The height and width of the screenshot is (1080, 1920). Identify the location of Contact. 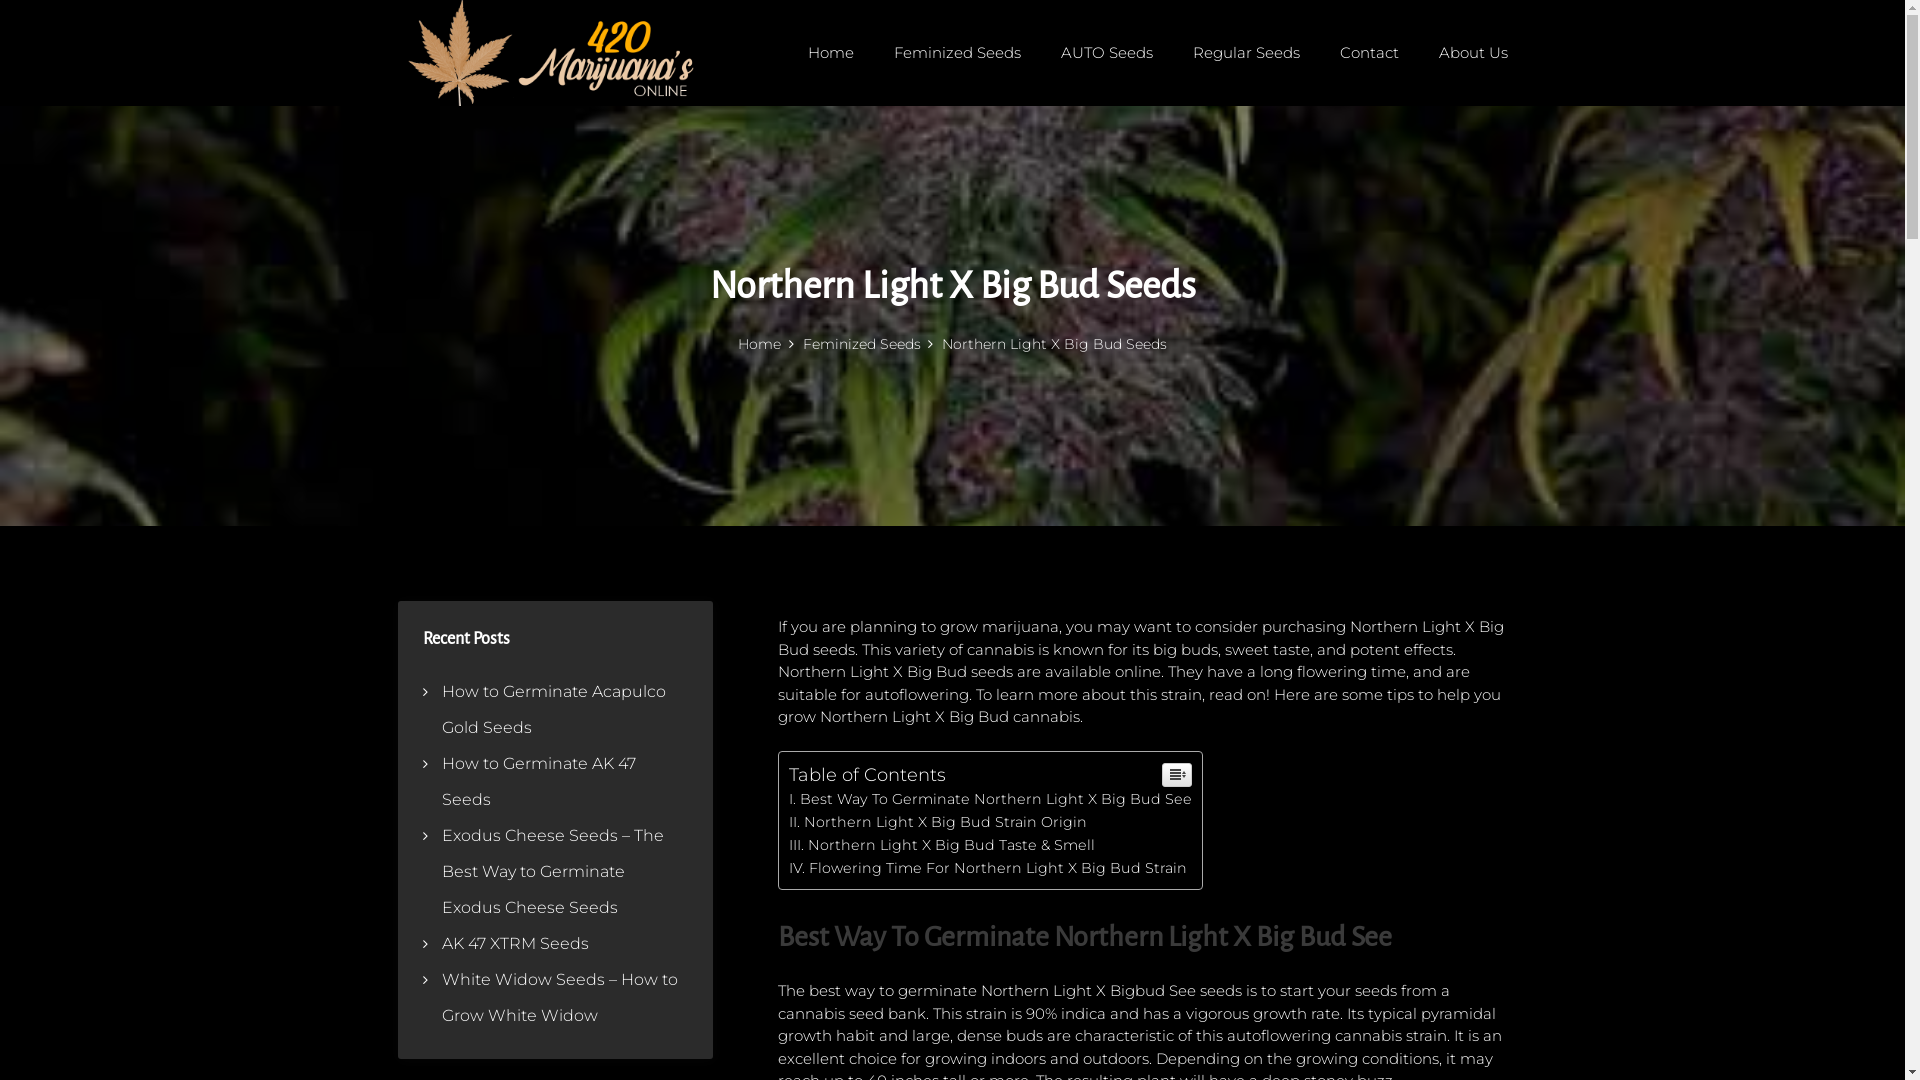
(1370, 52).